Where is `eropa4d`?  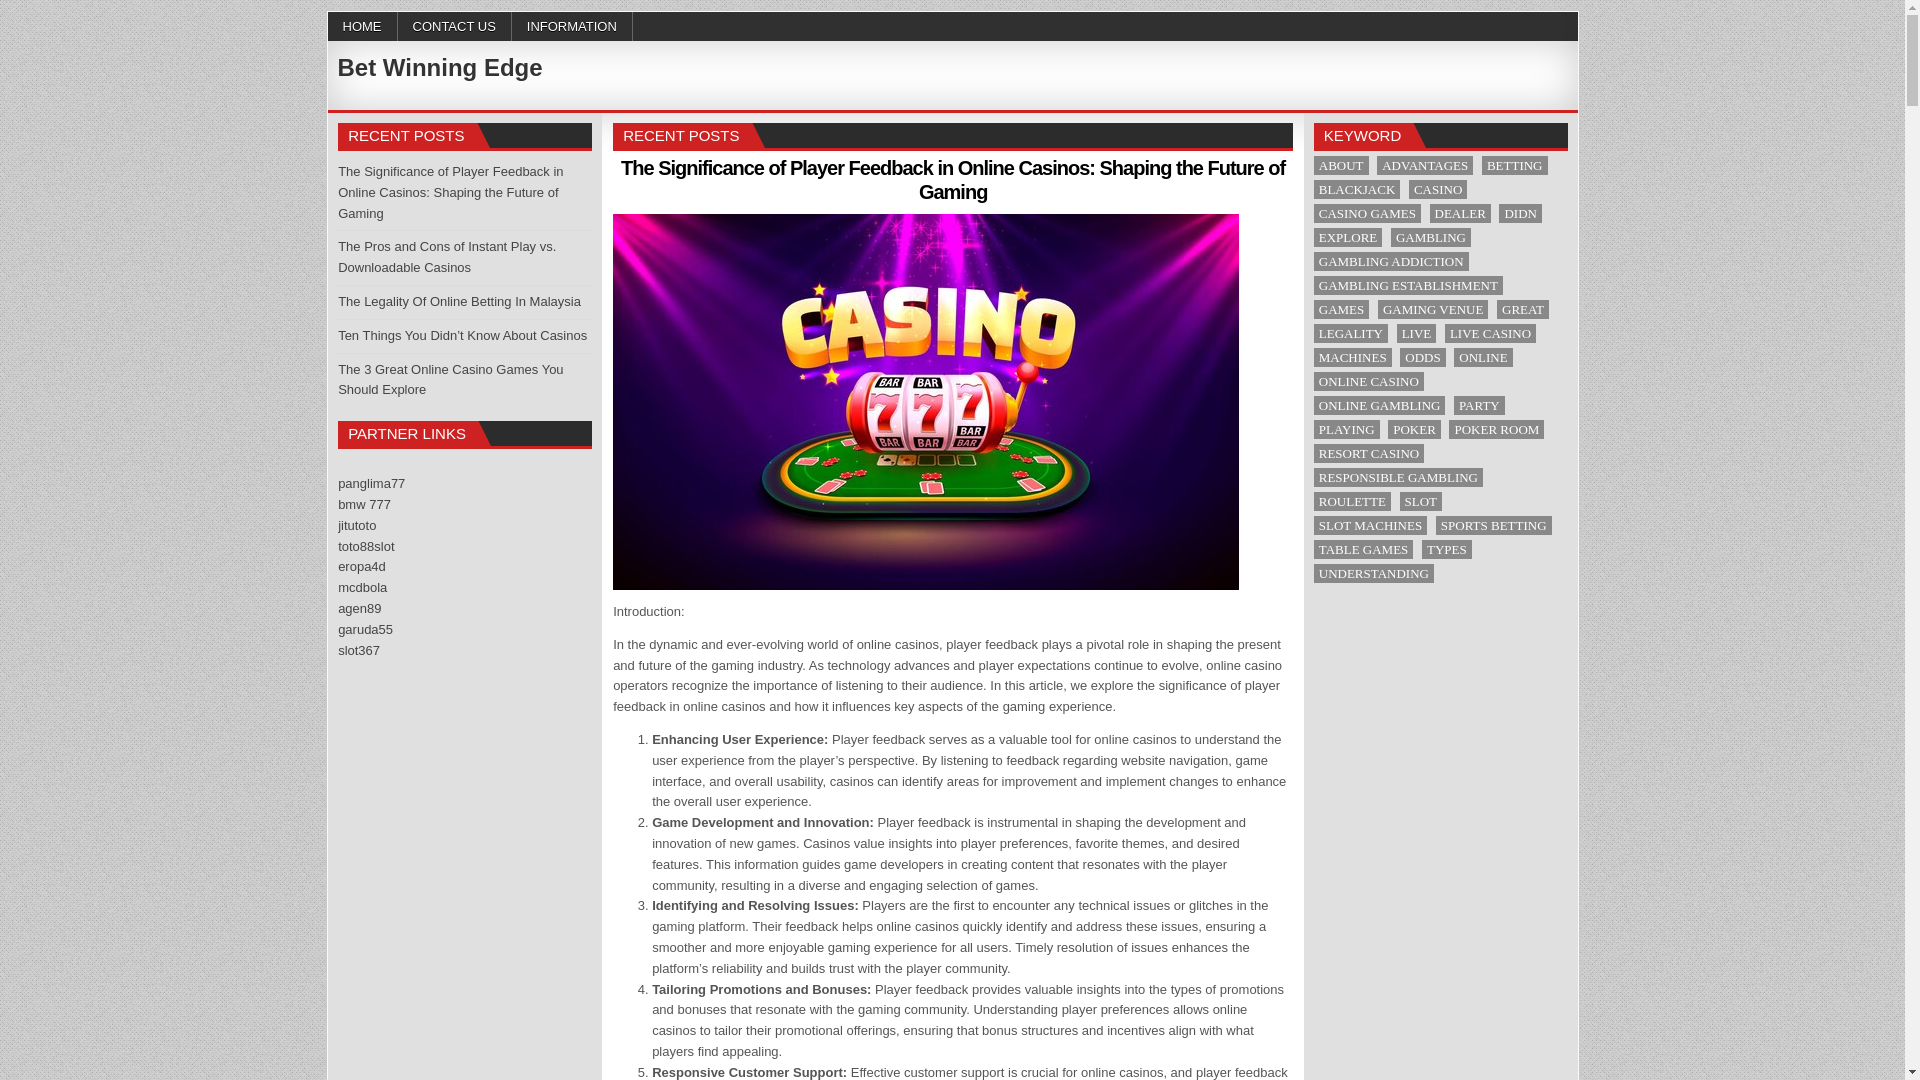 eropa4d is located at coordinates (361, 566).